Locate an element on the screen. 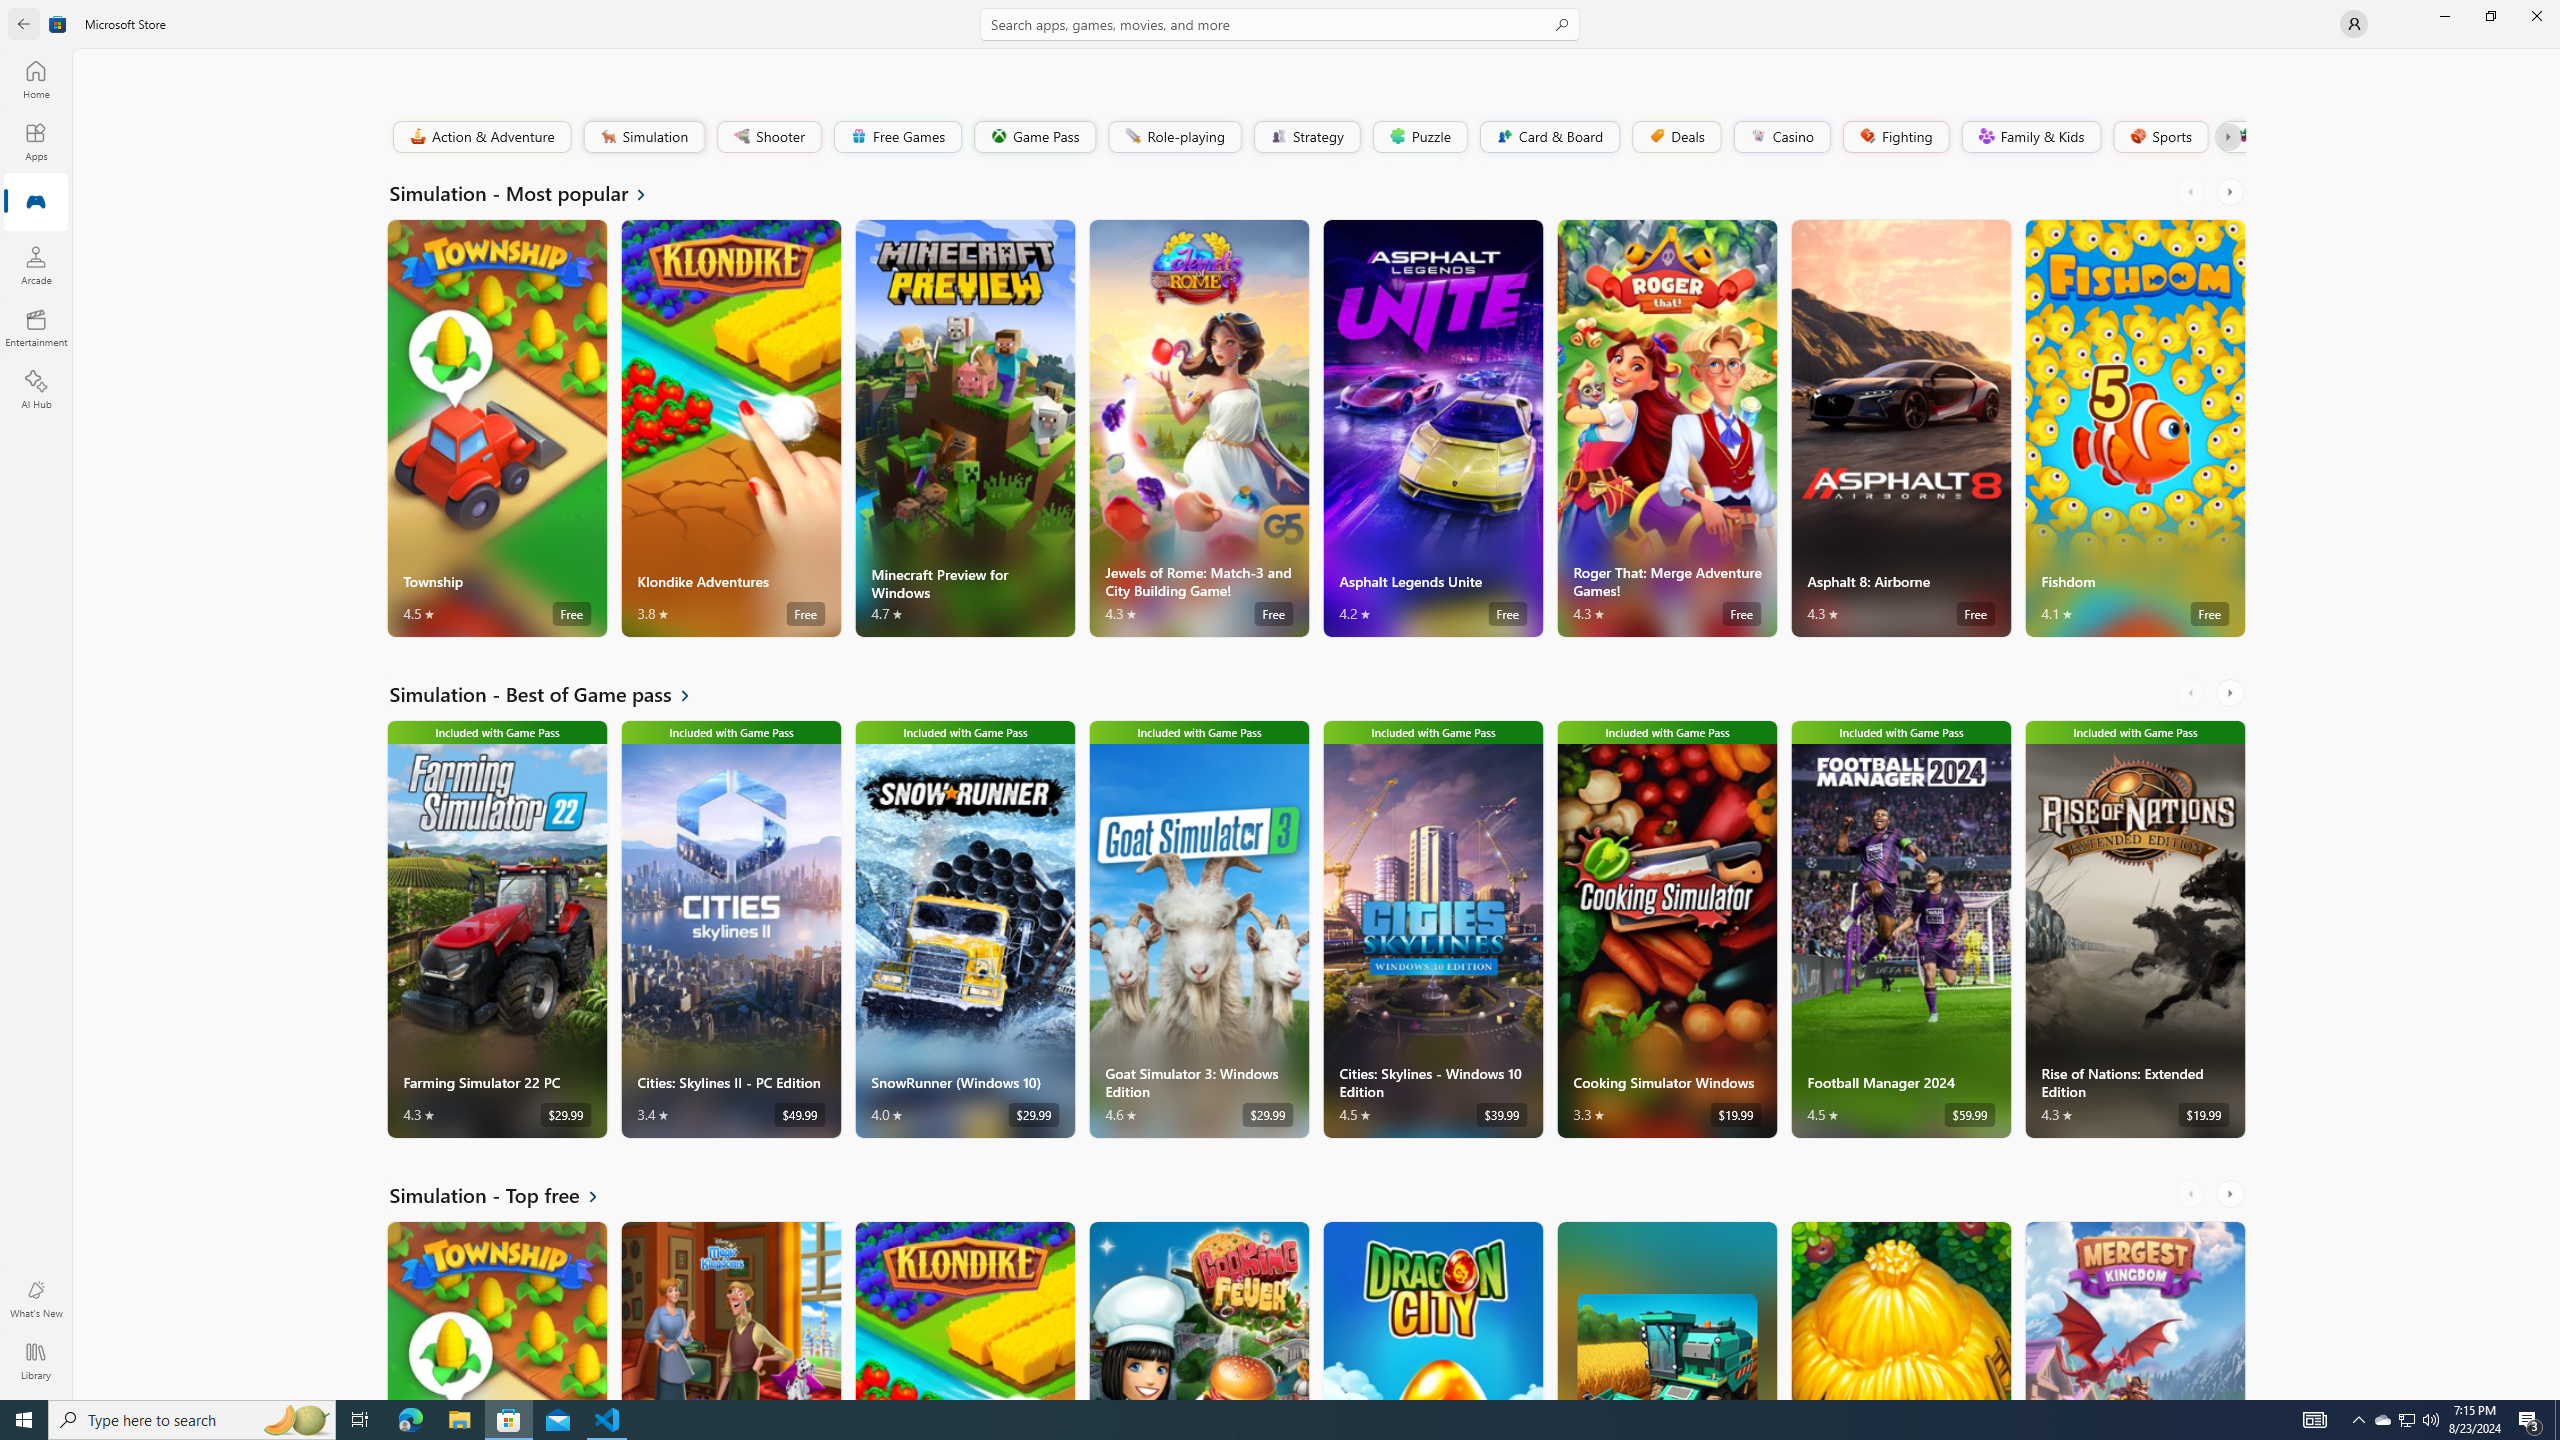 The image size is (2560, 1440). Minimize Microsoft Store is located at coordinates (2444, 16).